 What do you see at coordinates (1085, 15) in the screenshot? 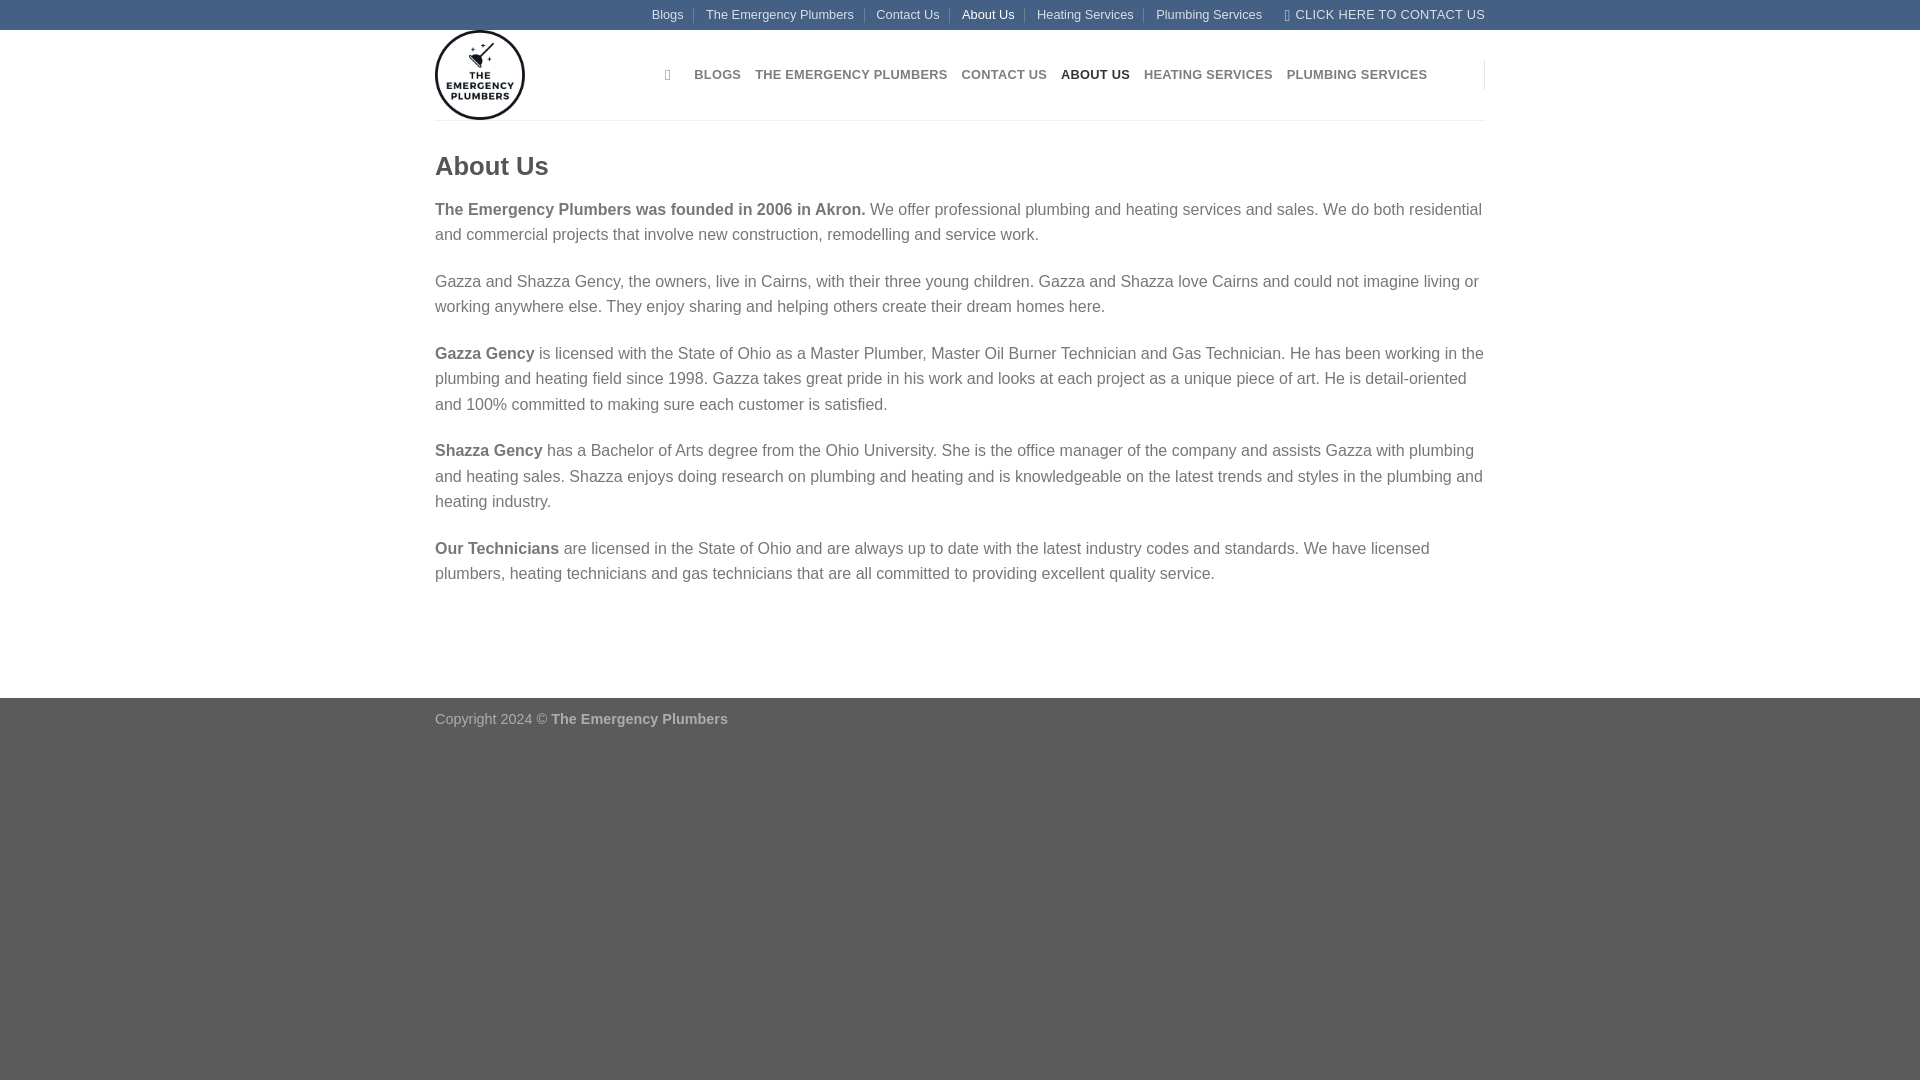
I see `Heating Services` at bounding box center [1085, 15].